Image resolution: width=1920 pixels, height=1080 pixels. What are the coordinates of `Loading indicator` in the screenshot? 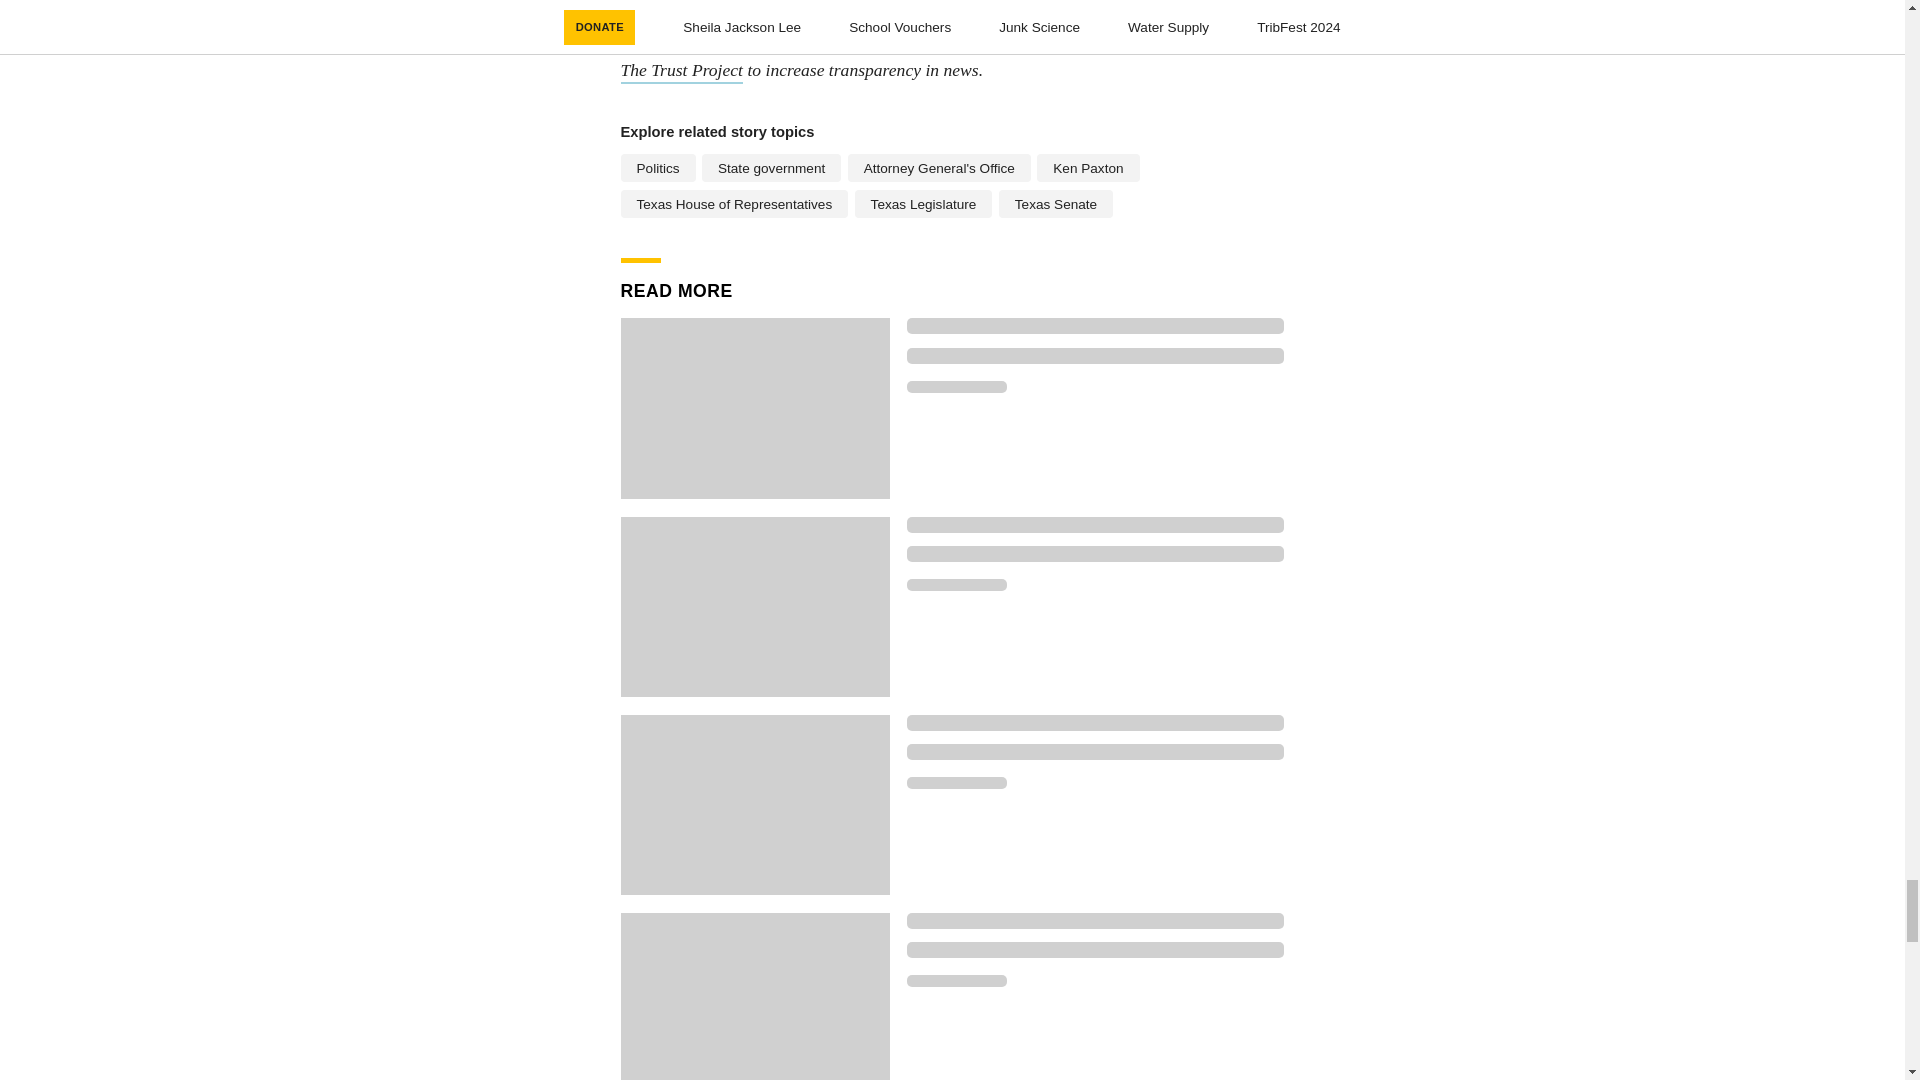 It's located at (1095, 554).